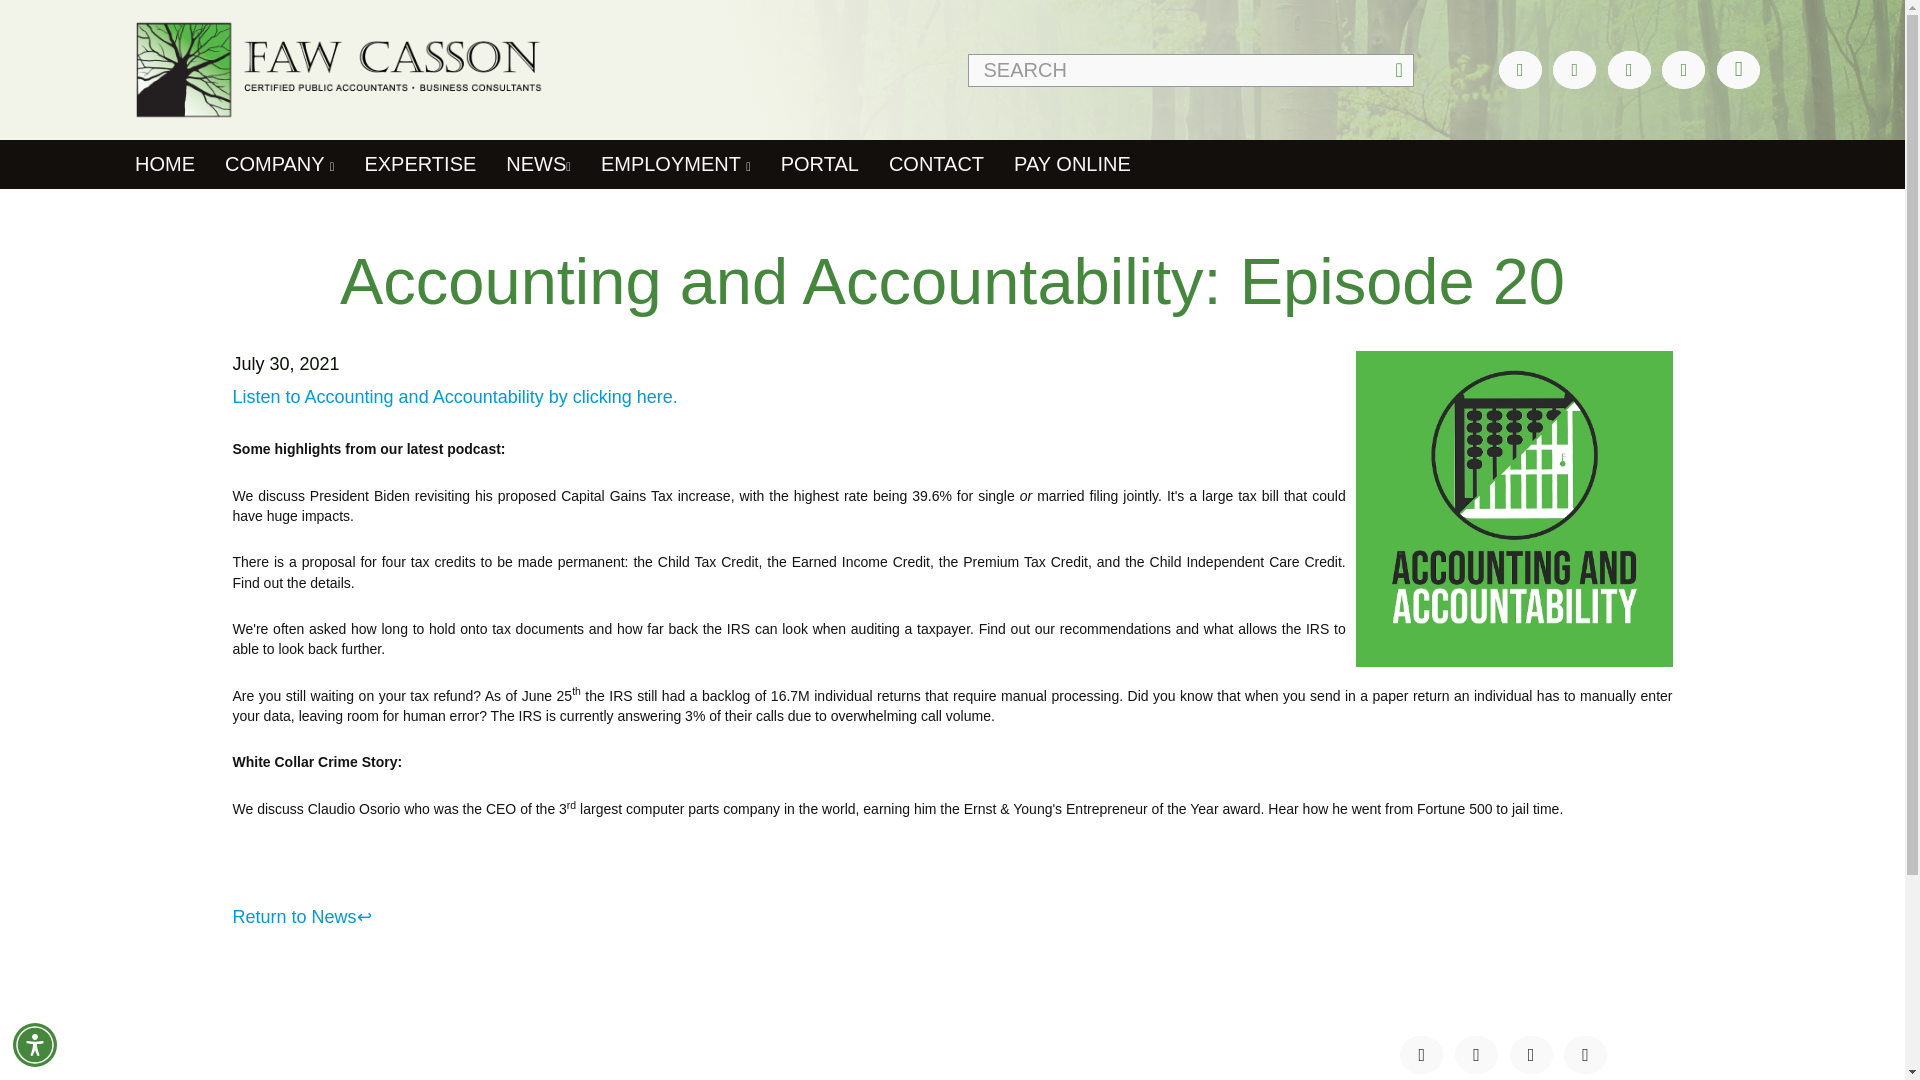  I want to click on Accessibility Menu, so click(35, 1044).